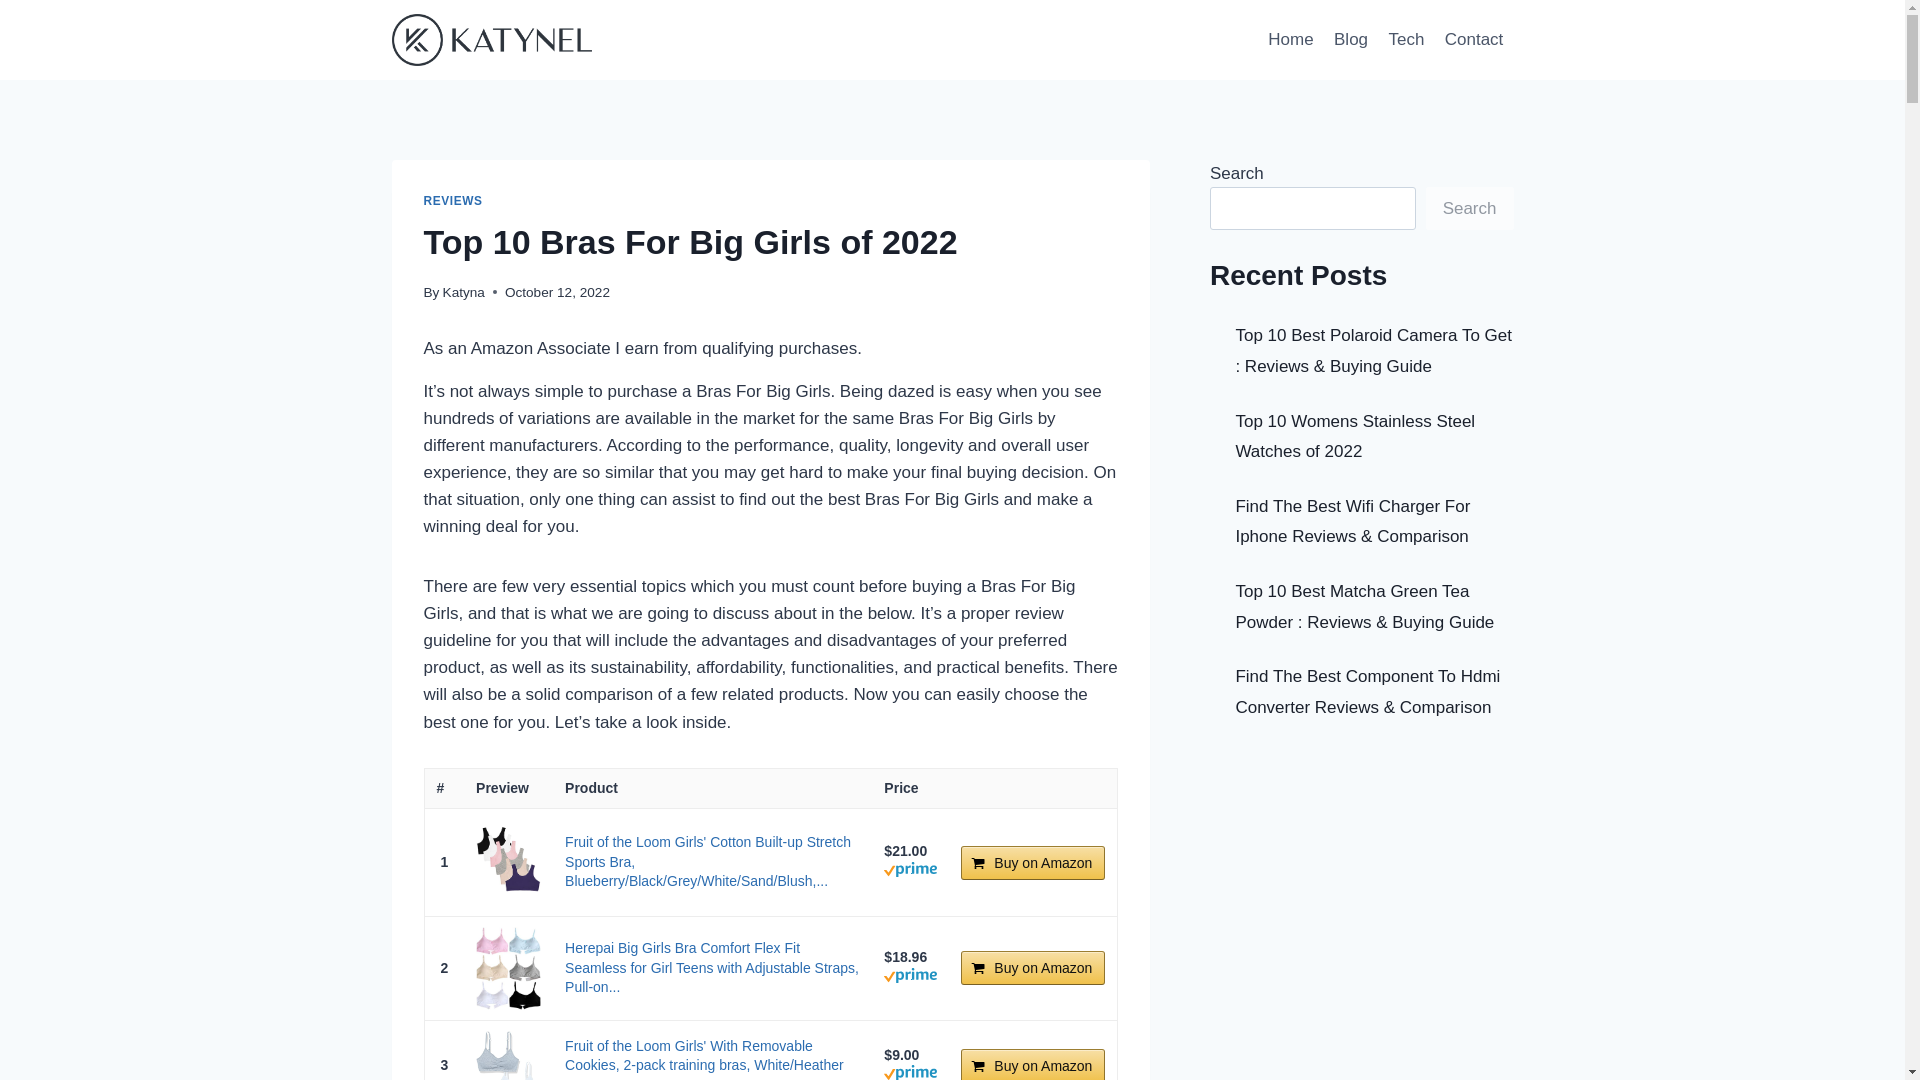  I want to click on Buy on Amazon, so click(1033, 862).